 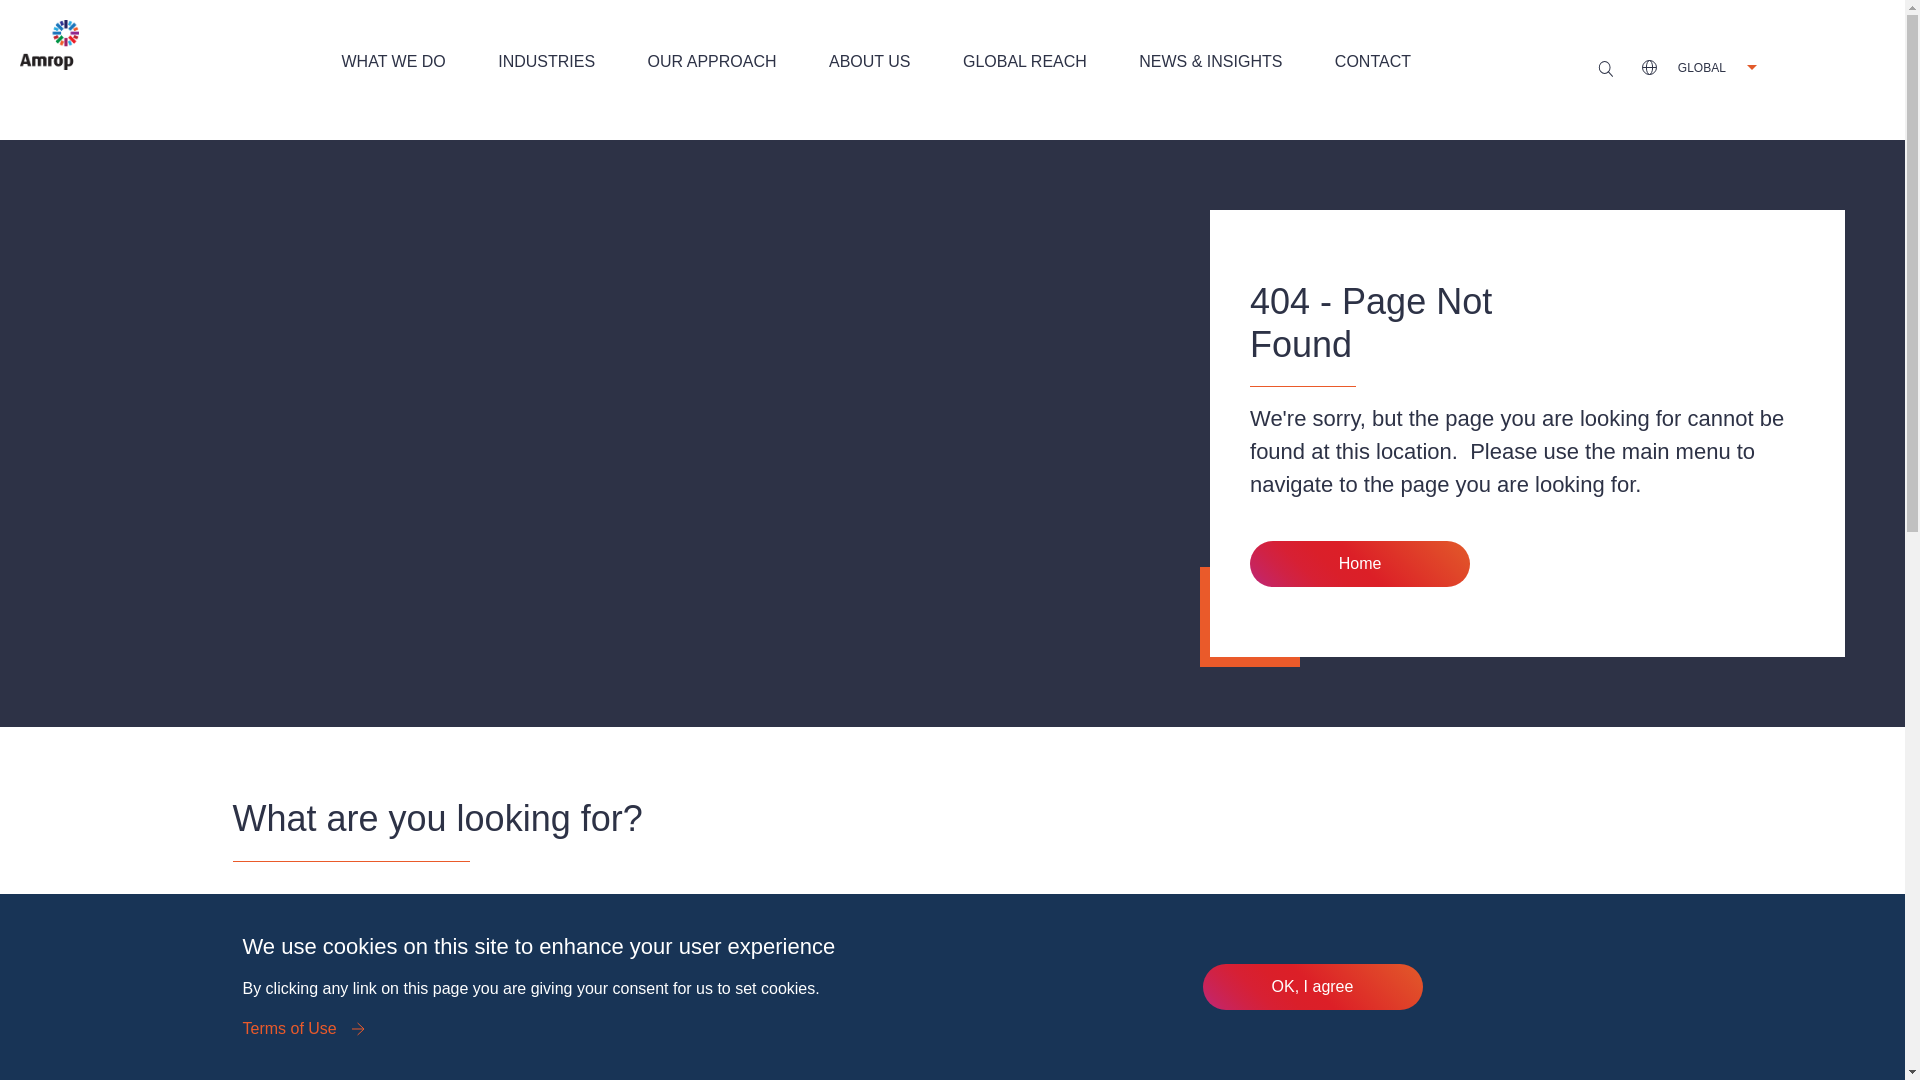 What do you see at coordinates (1699, 67) in the screenshot?
I see `GLOBAL` at bounding box center [1699, 67].